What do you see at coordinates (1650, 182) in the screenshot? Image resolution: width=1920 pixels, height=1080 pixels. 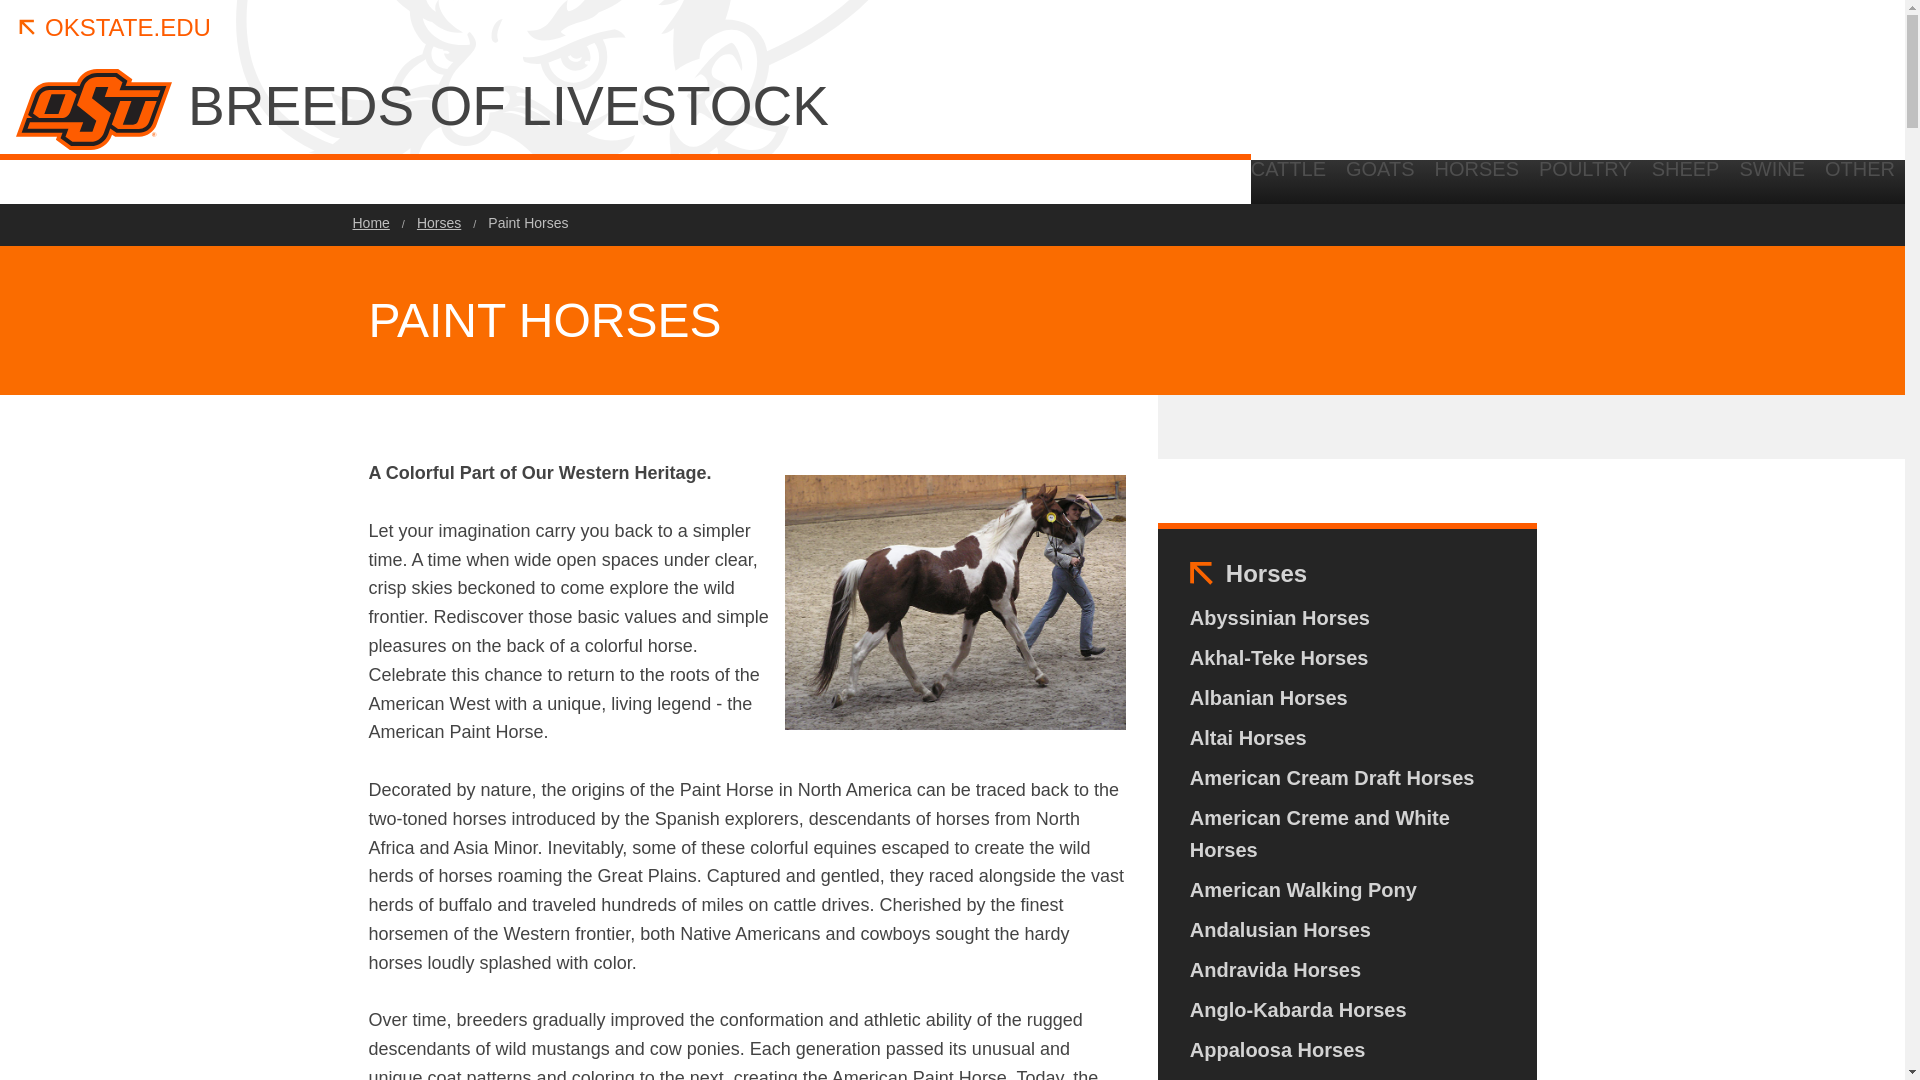 I see `Department of Animal and Food Sciences` at bounding box center [1650, 182].